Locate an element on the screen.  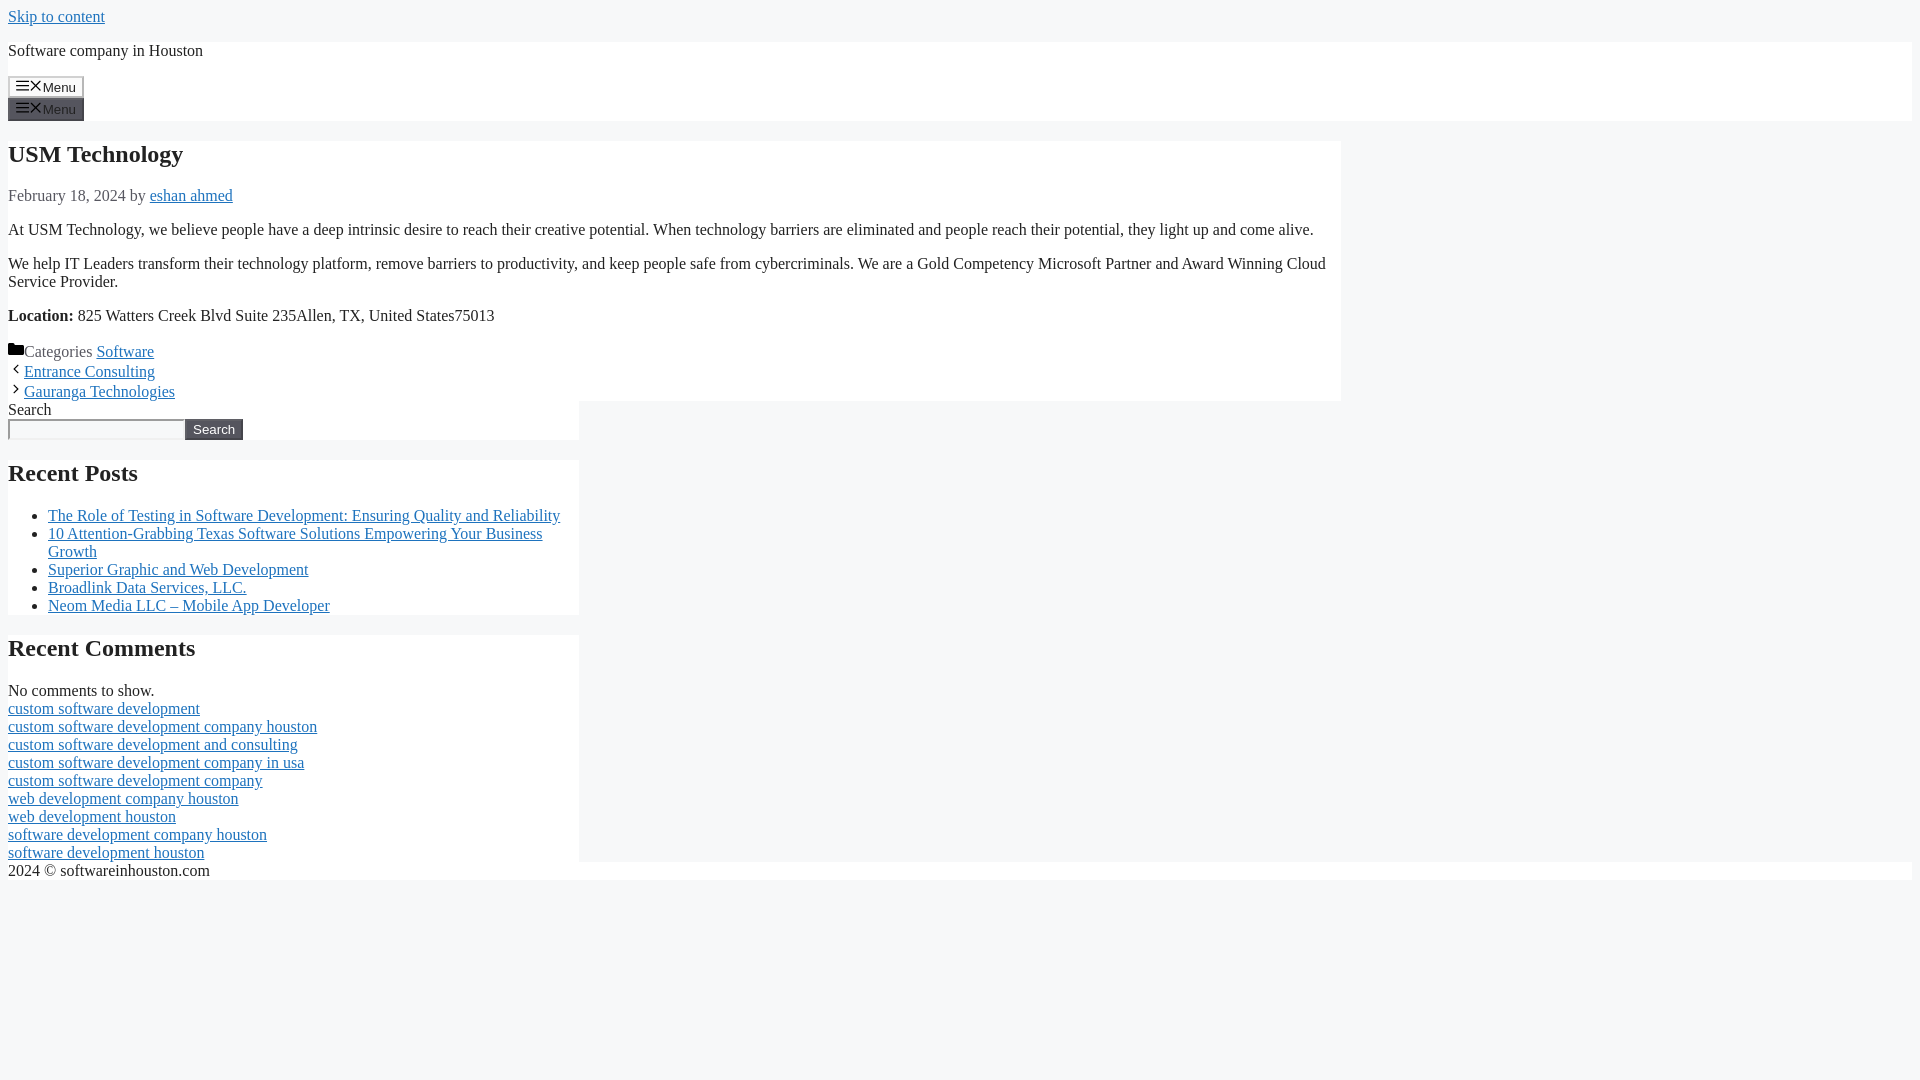
eshan ahmed is located at coordinates (190, 195).